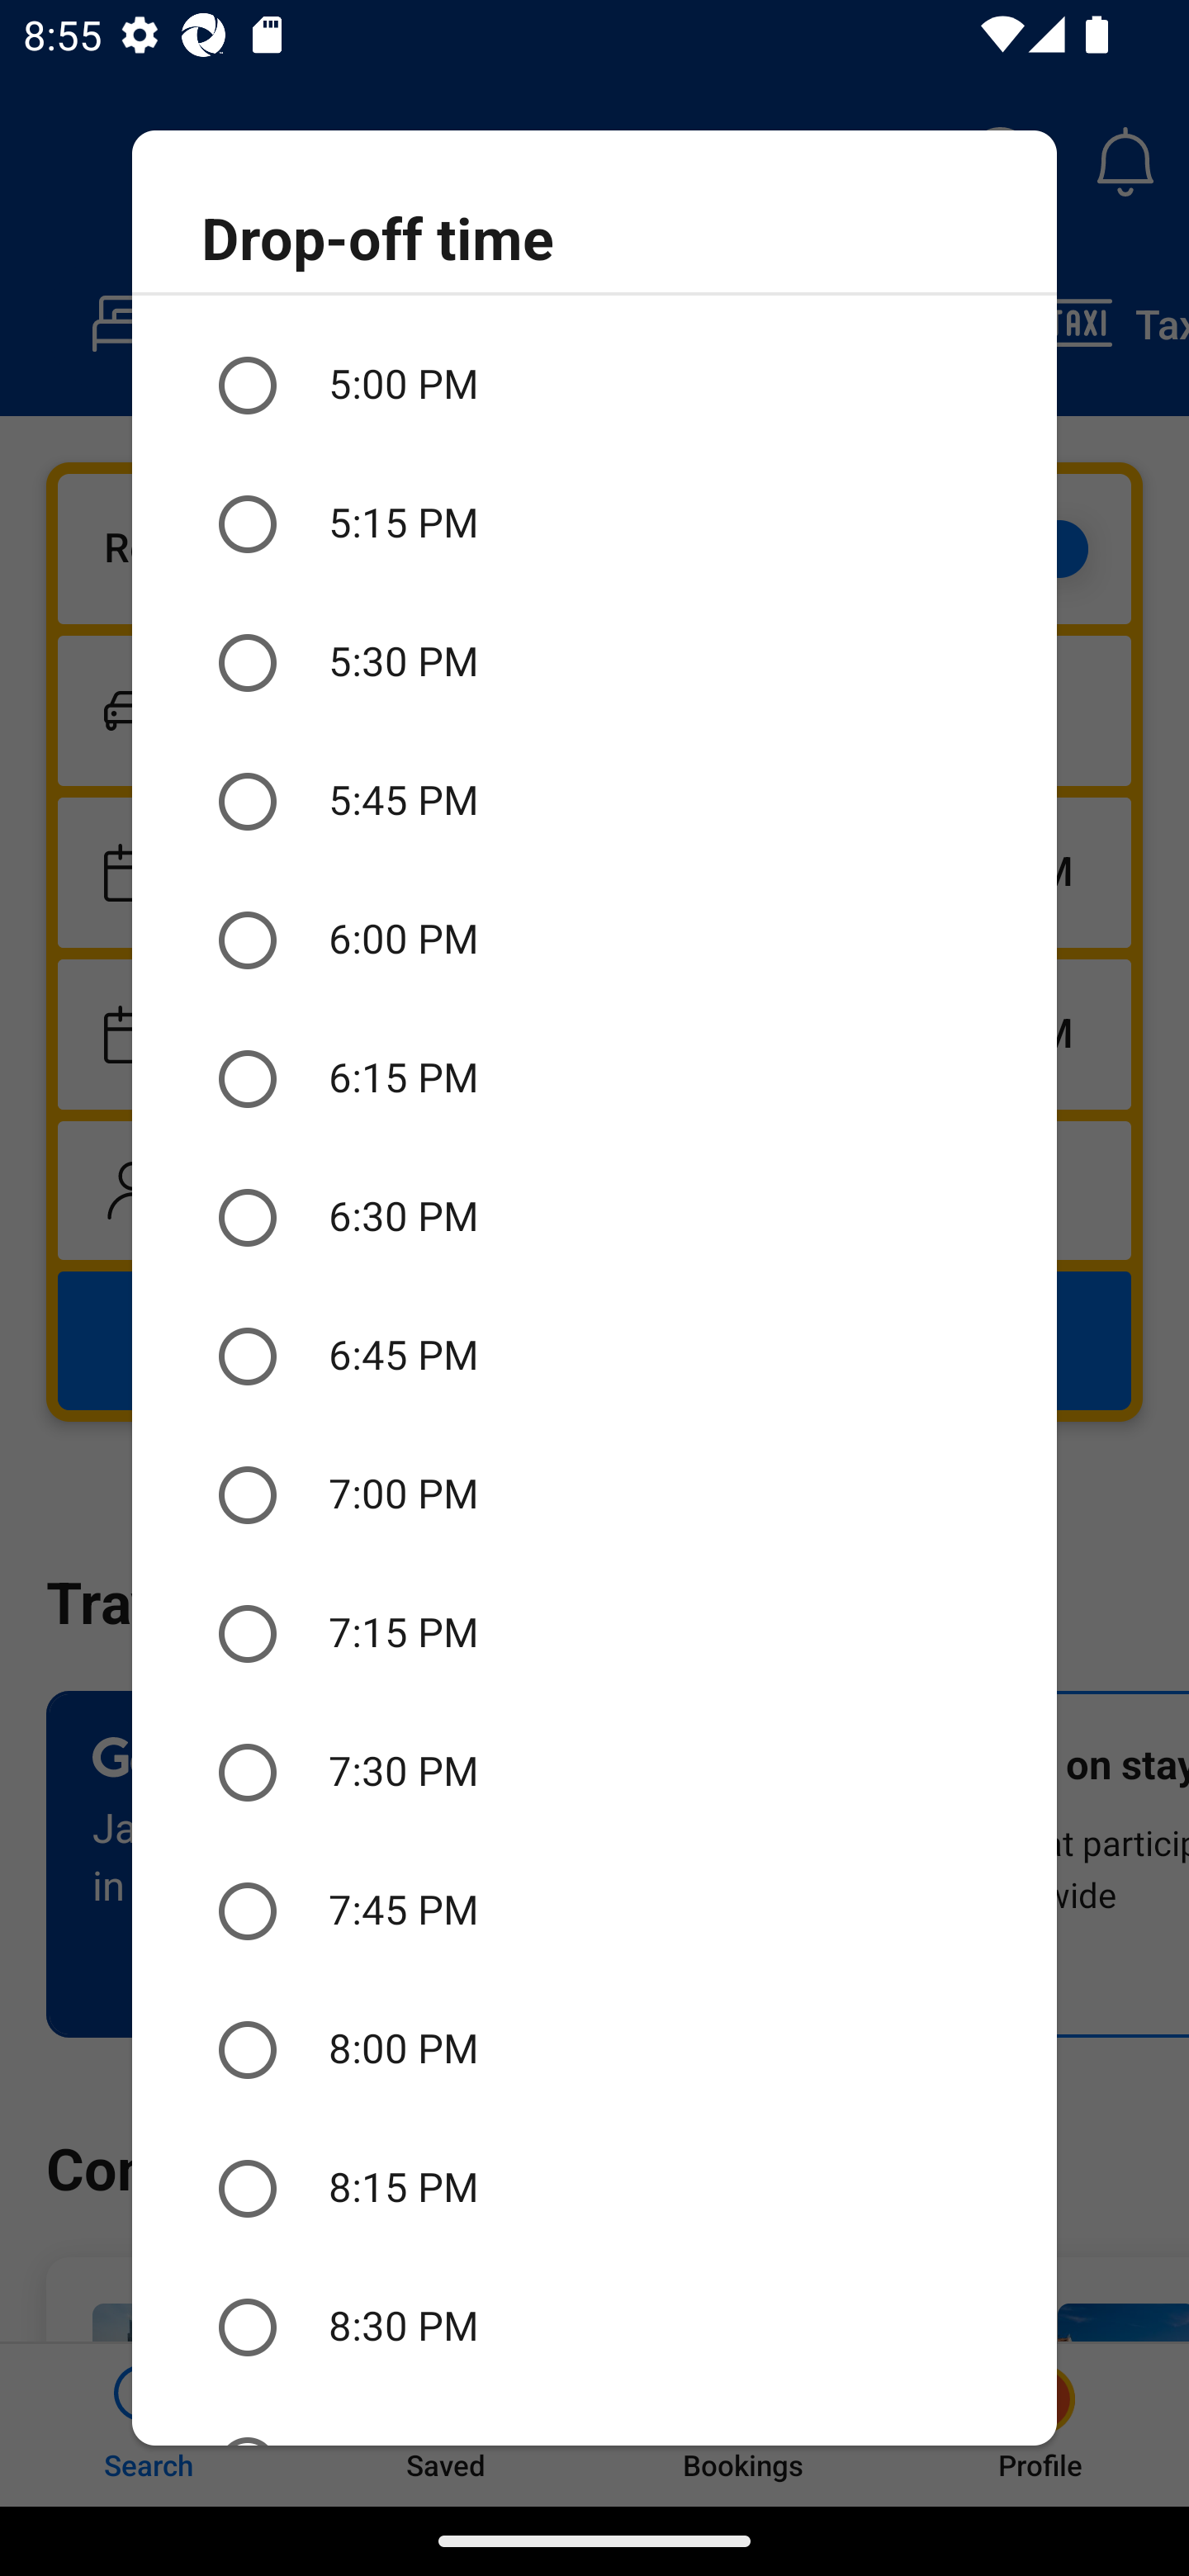 This screenshot has height=2576, width=1189. I want to click on 8:00 PM, so click(594, 2050).